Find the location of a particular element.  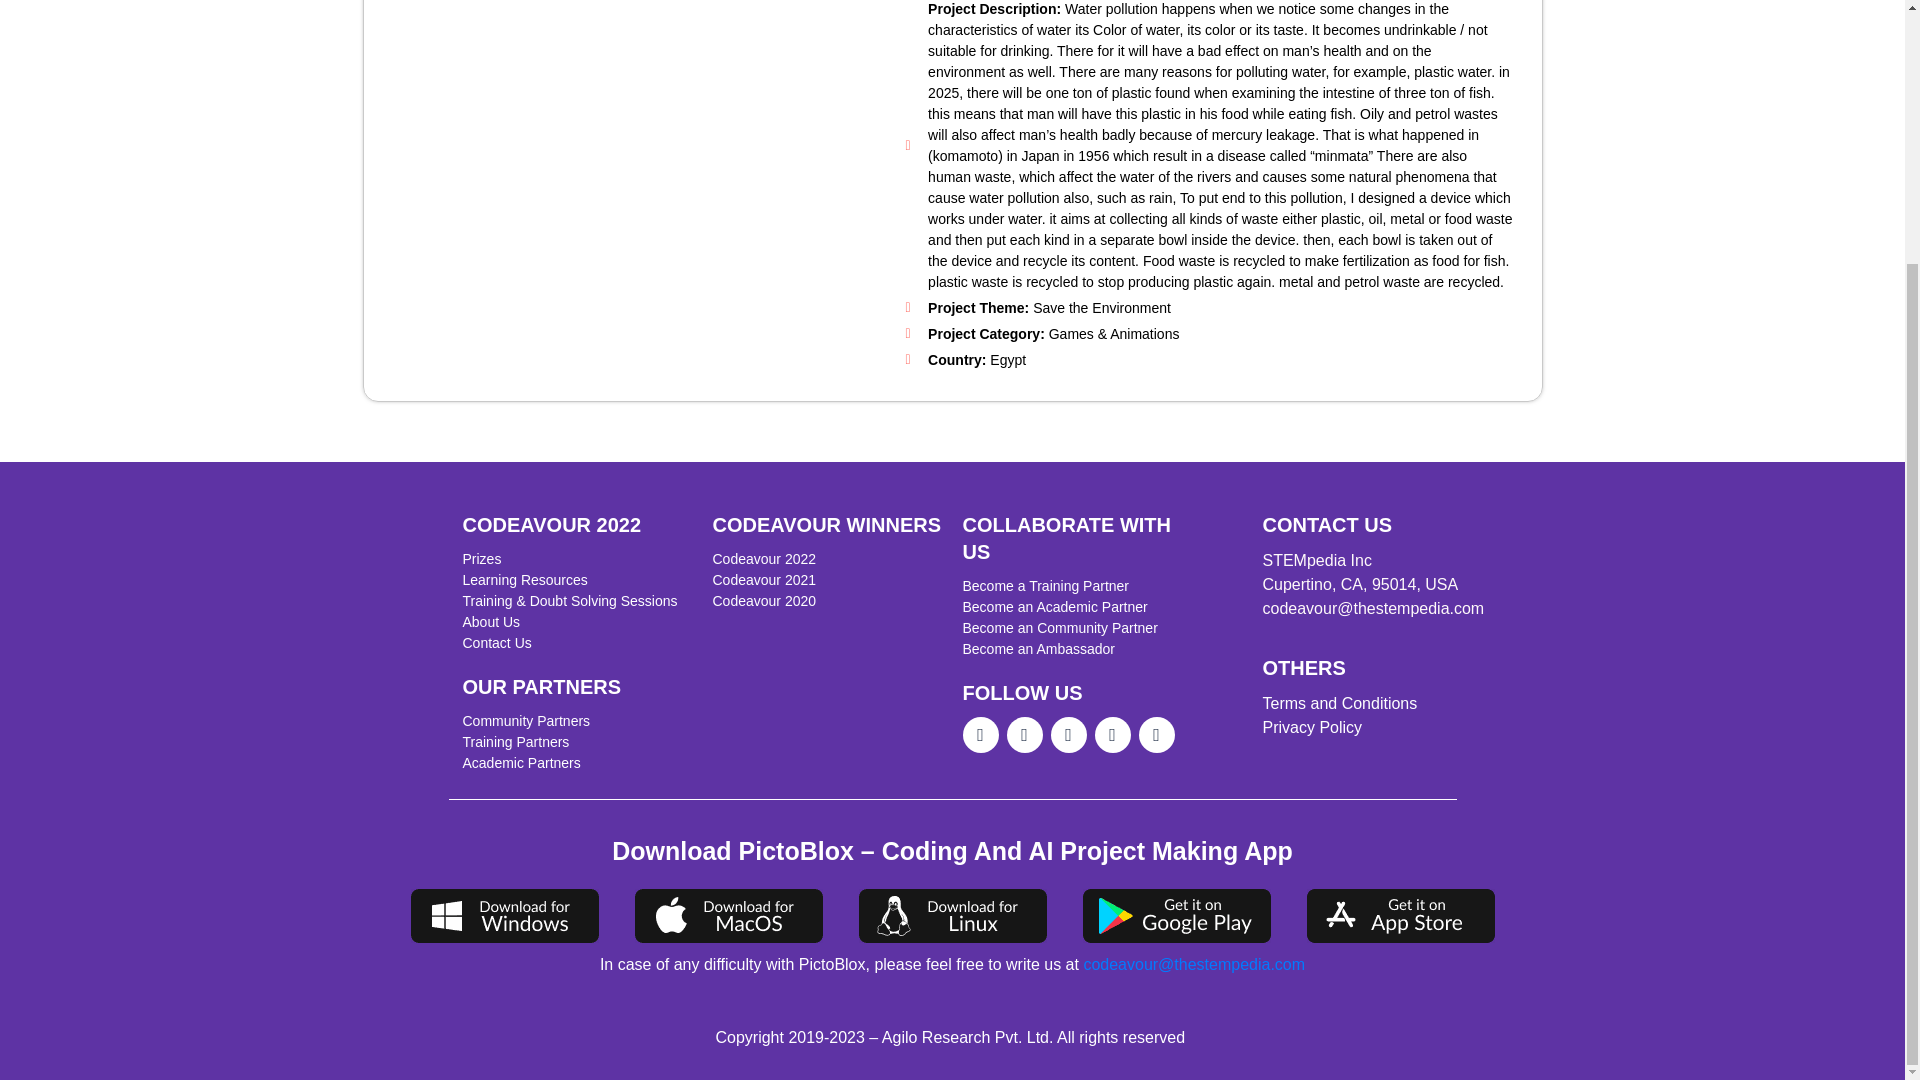

Privacy Policy is located at coordinates (1372, 728).